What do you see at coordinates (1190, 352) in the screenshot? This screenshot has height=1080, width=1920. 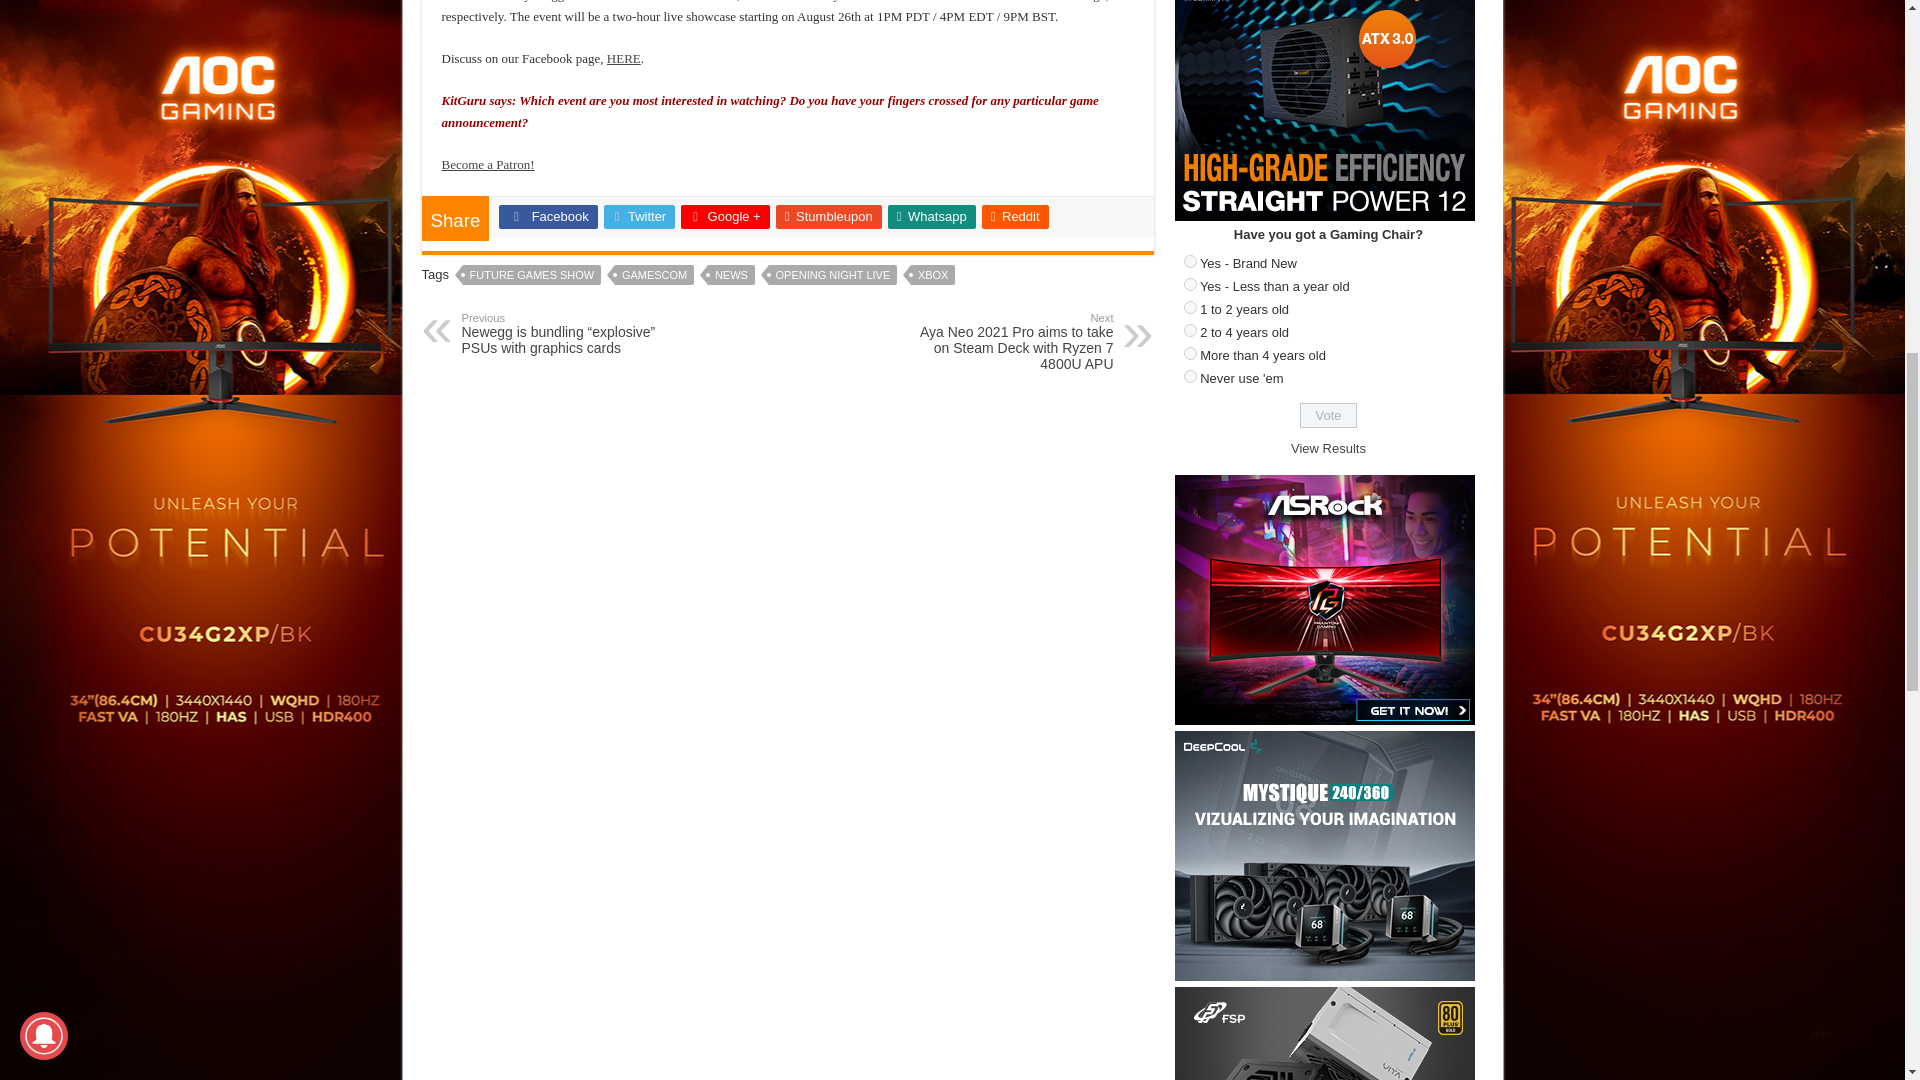 I see `1377` at bounding box center [1190, 352].